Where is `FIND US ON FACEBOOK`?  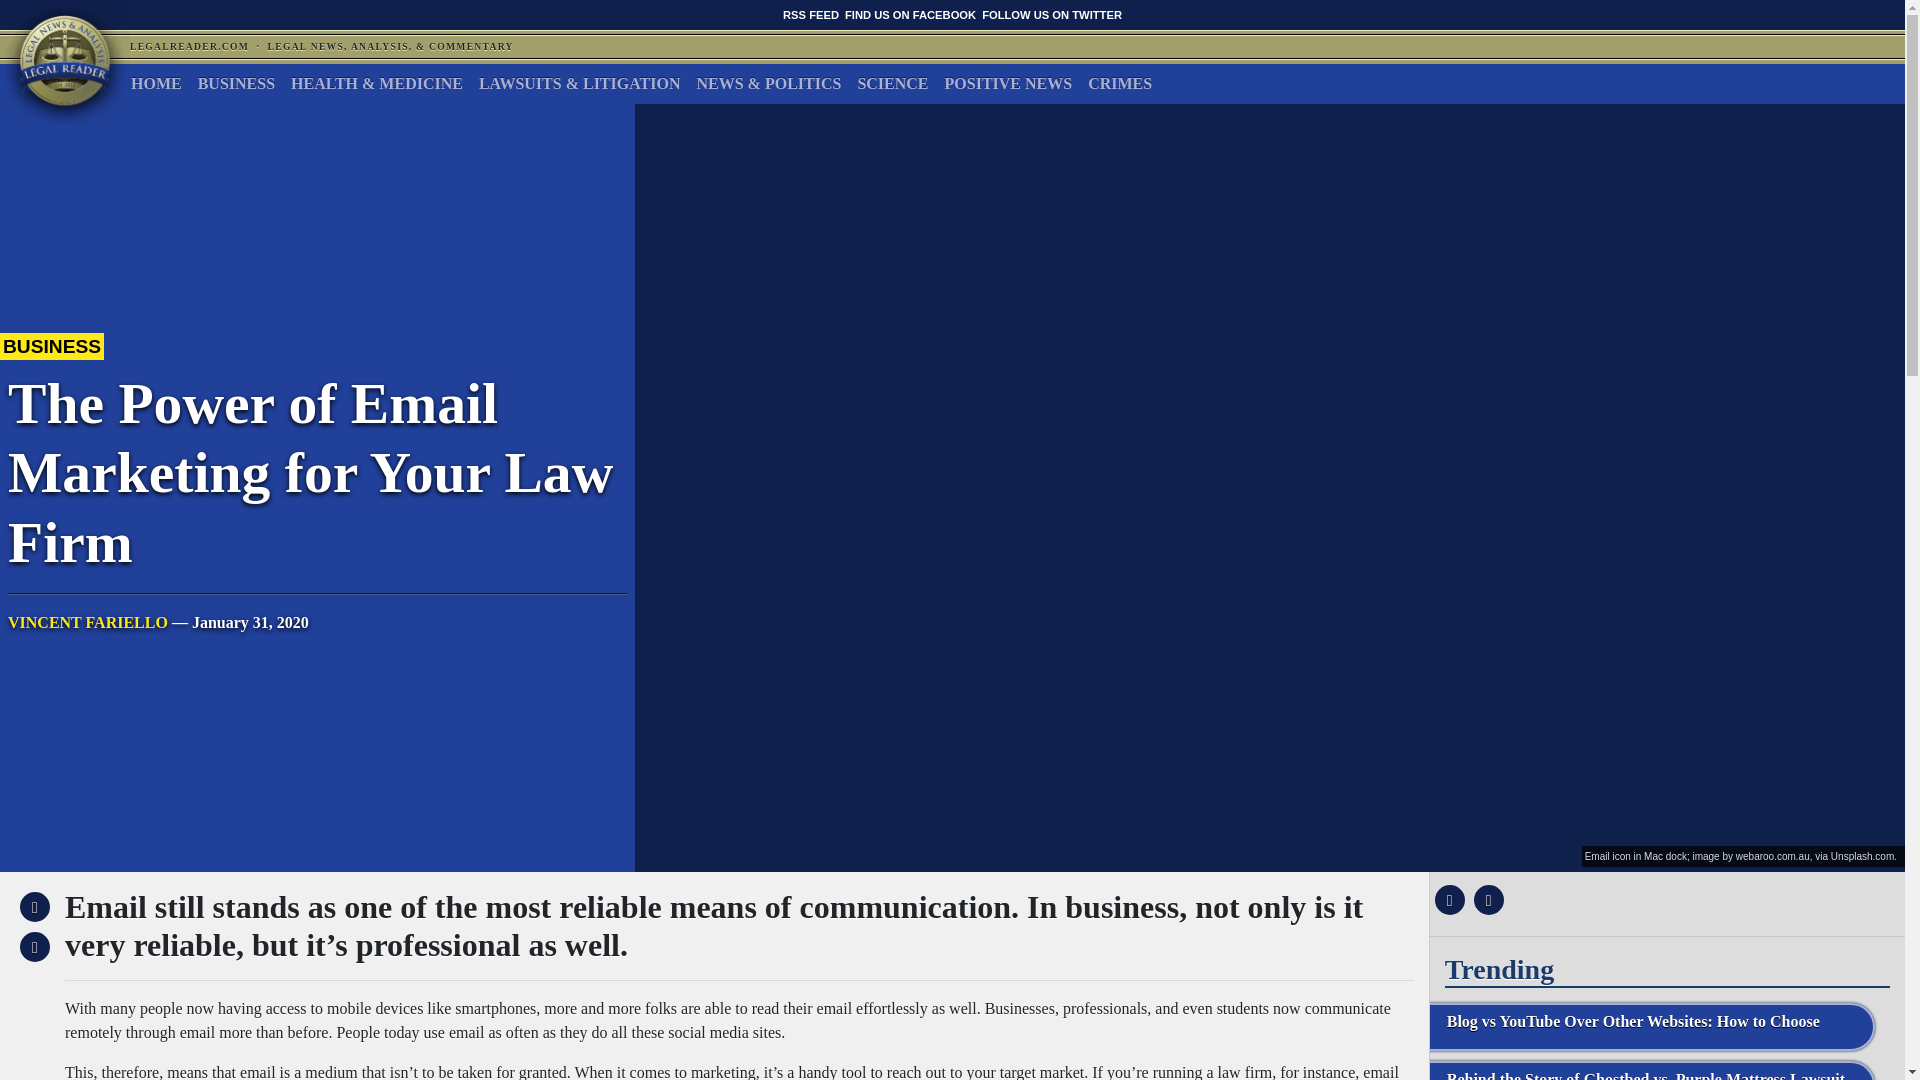 FIND US ON FACEBOOK is located at coordinates (910, 14).